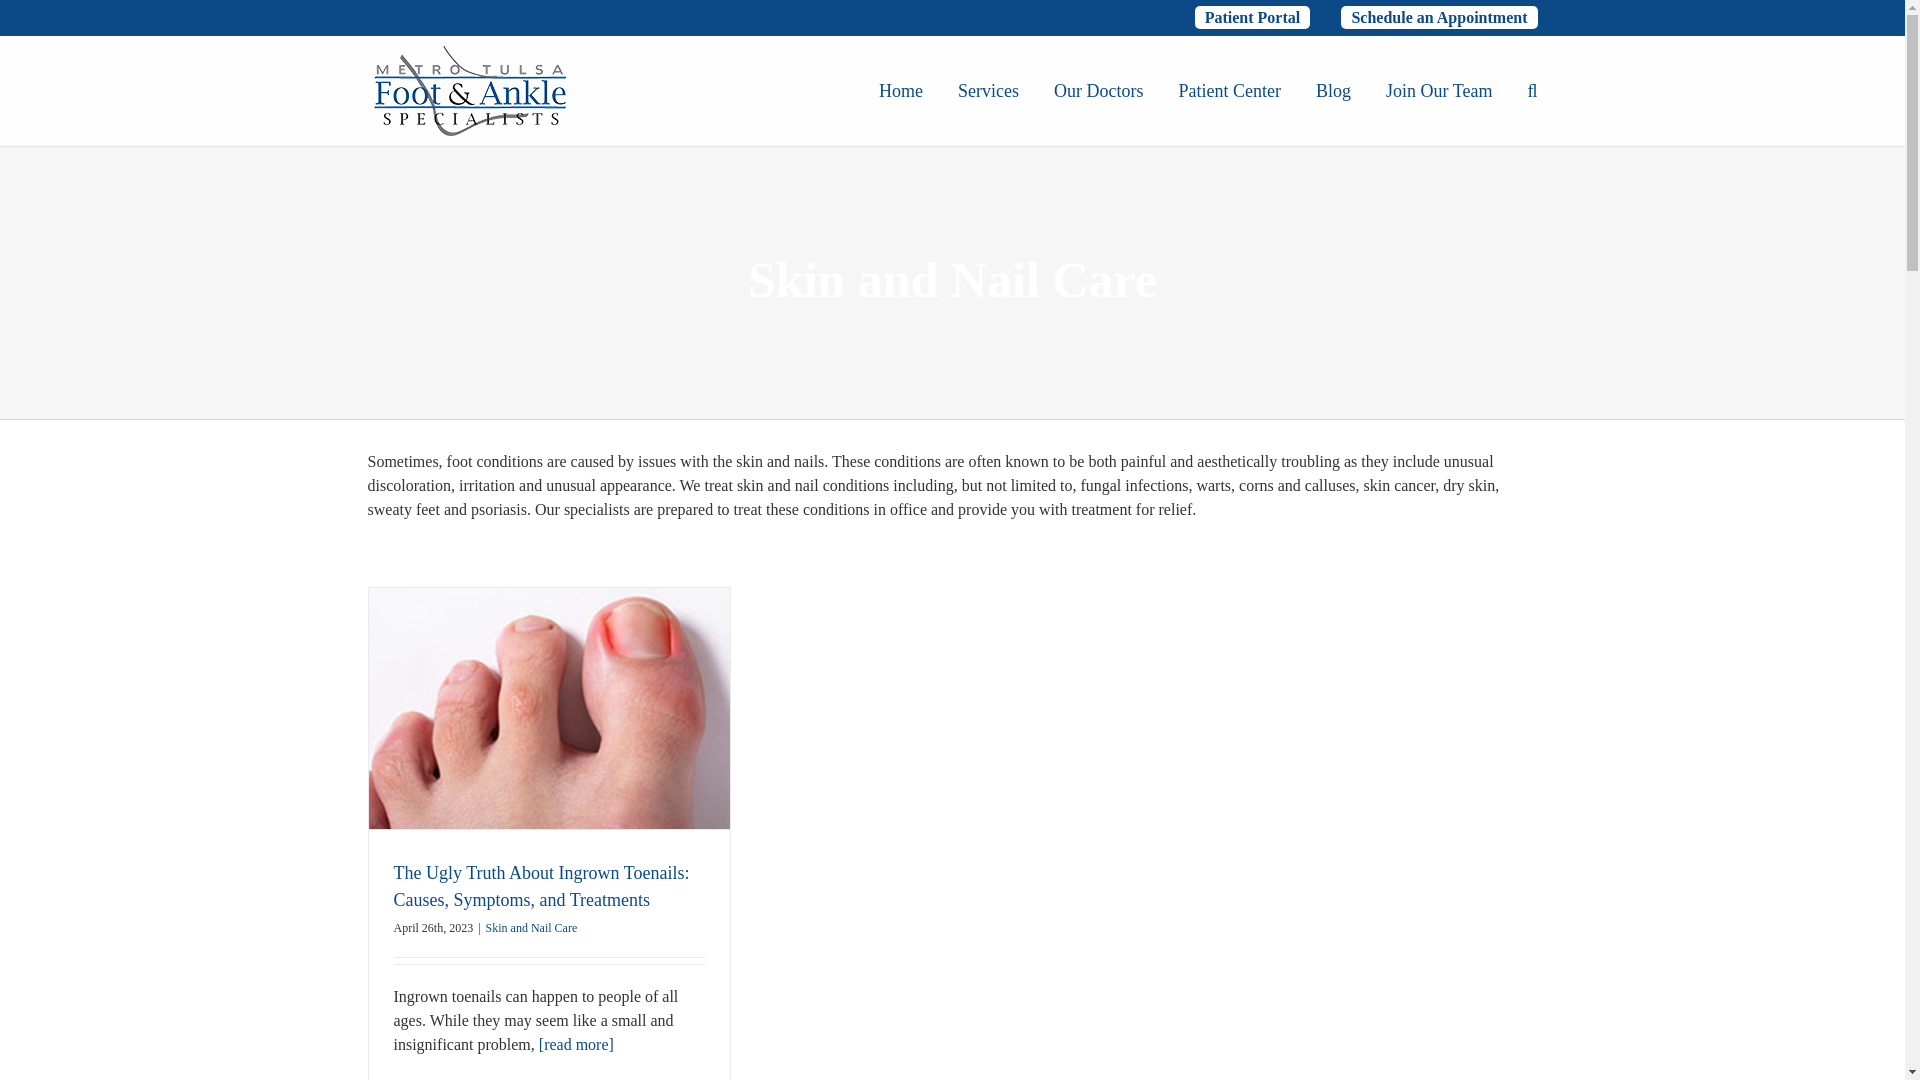 This screenshot has height=1080, width=1920. What do you see at coordinates (1438, 91) in the screenshot?
I see `Join Our Team` at bounding box center [1438, 91].